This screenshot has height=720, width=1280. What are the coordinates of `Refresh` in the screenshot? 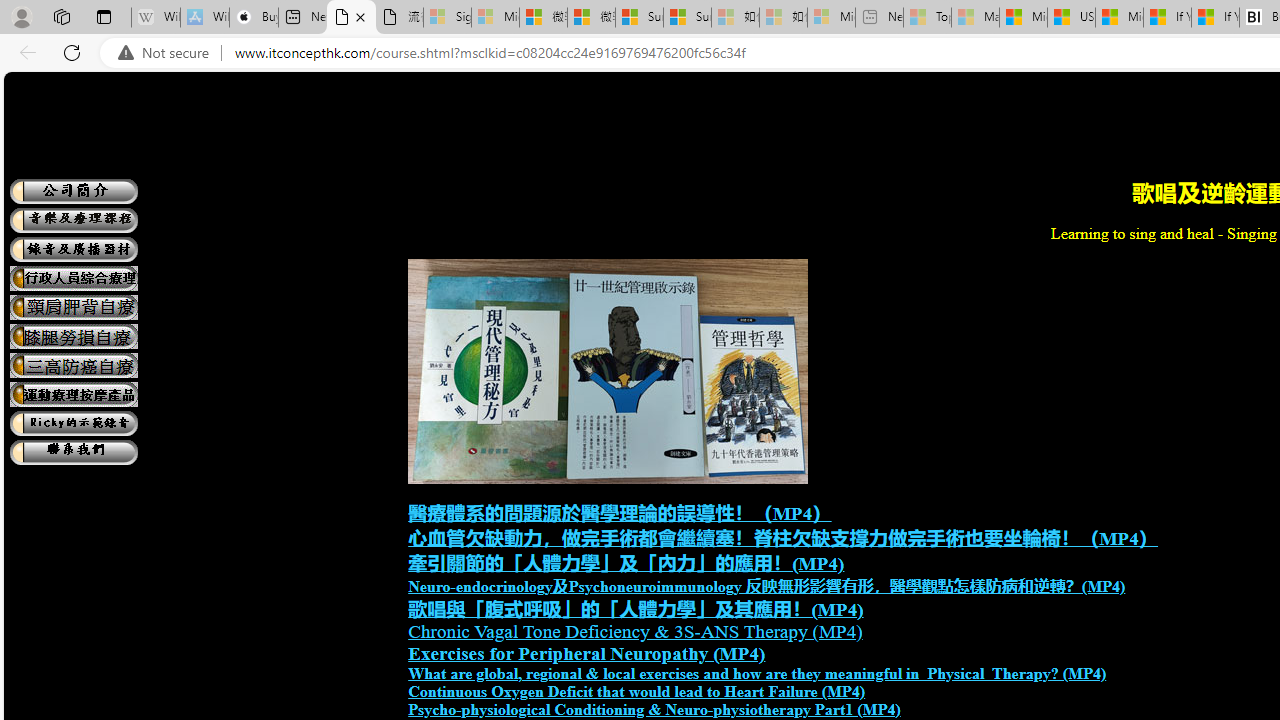 It's located at (72, 52).